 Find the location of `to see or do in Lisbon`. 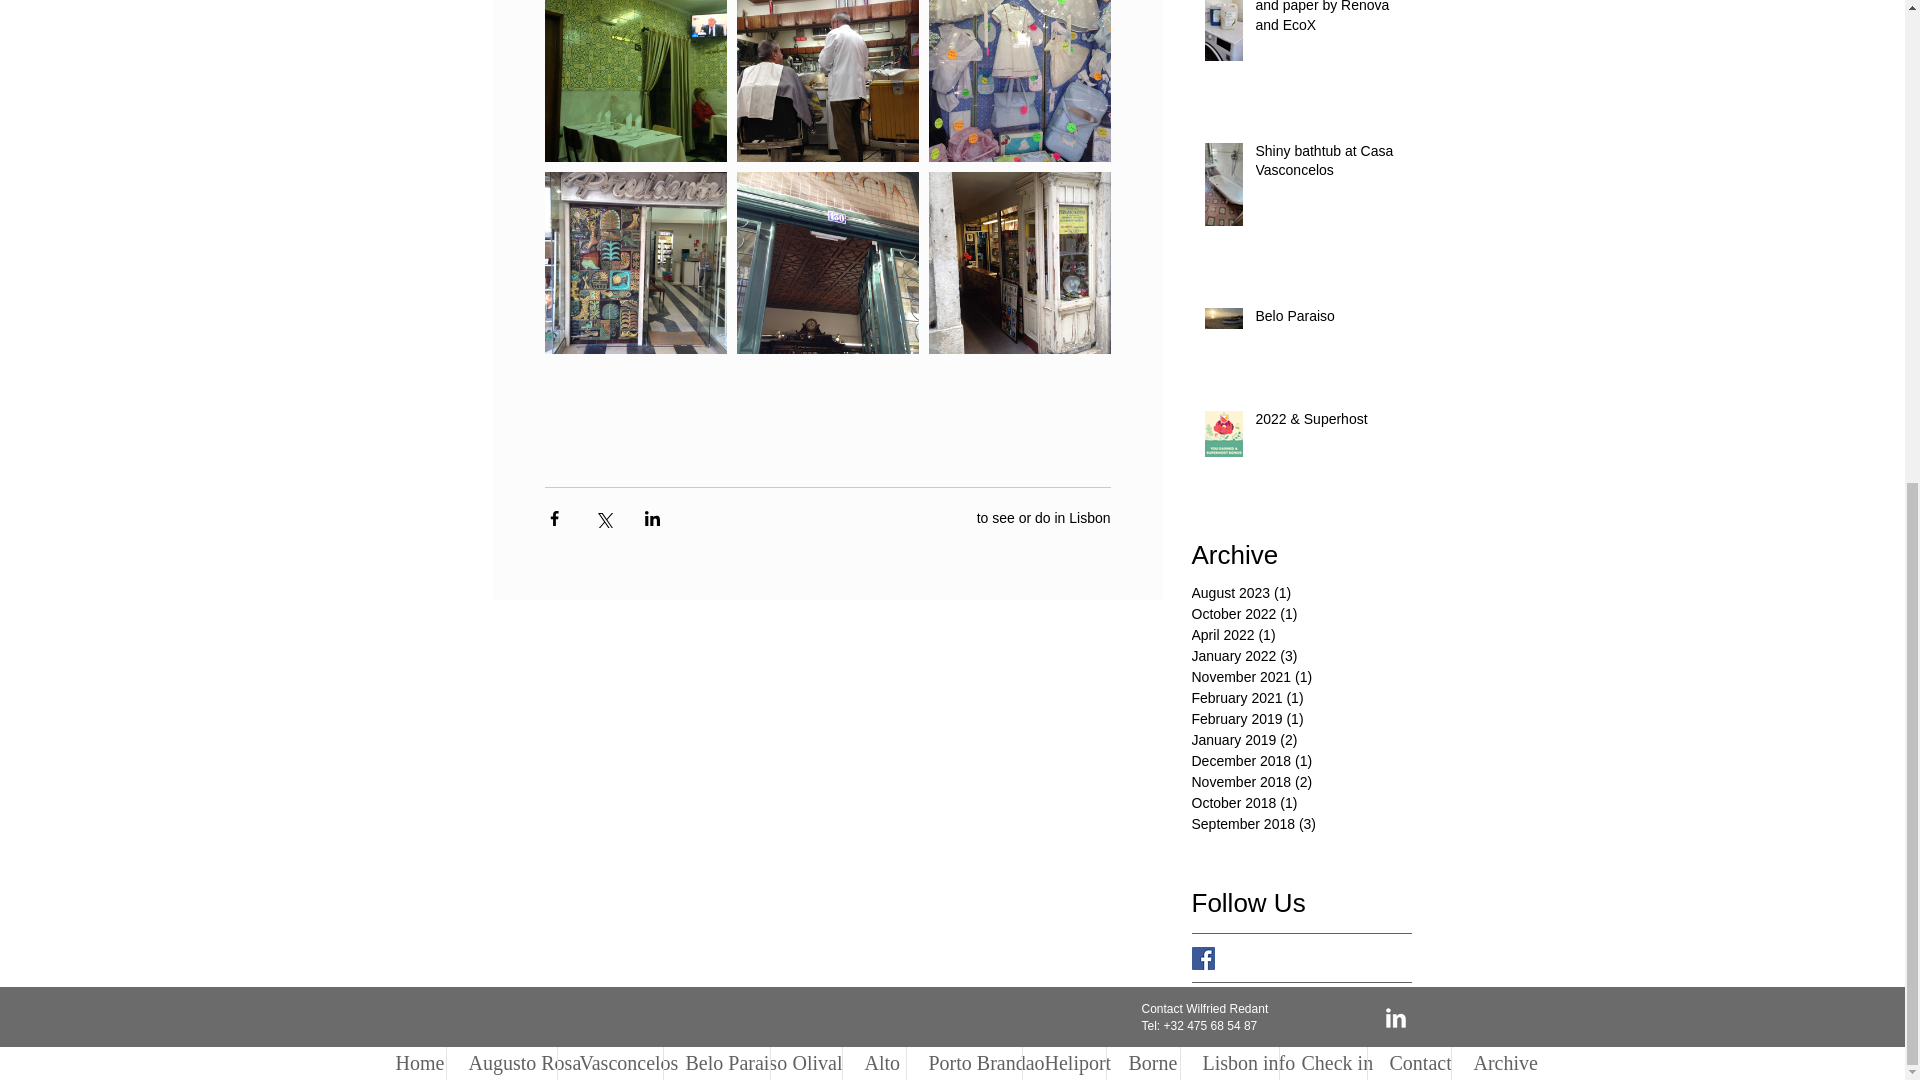

to see or do in Lisbon is located at coordinates (1044, 516).